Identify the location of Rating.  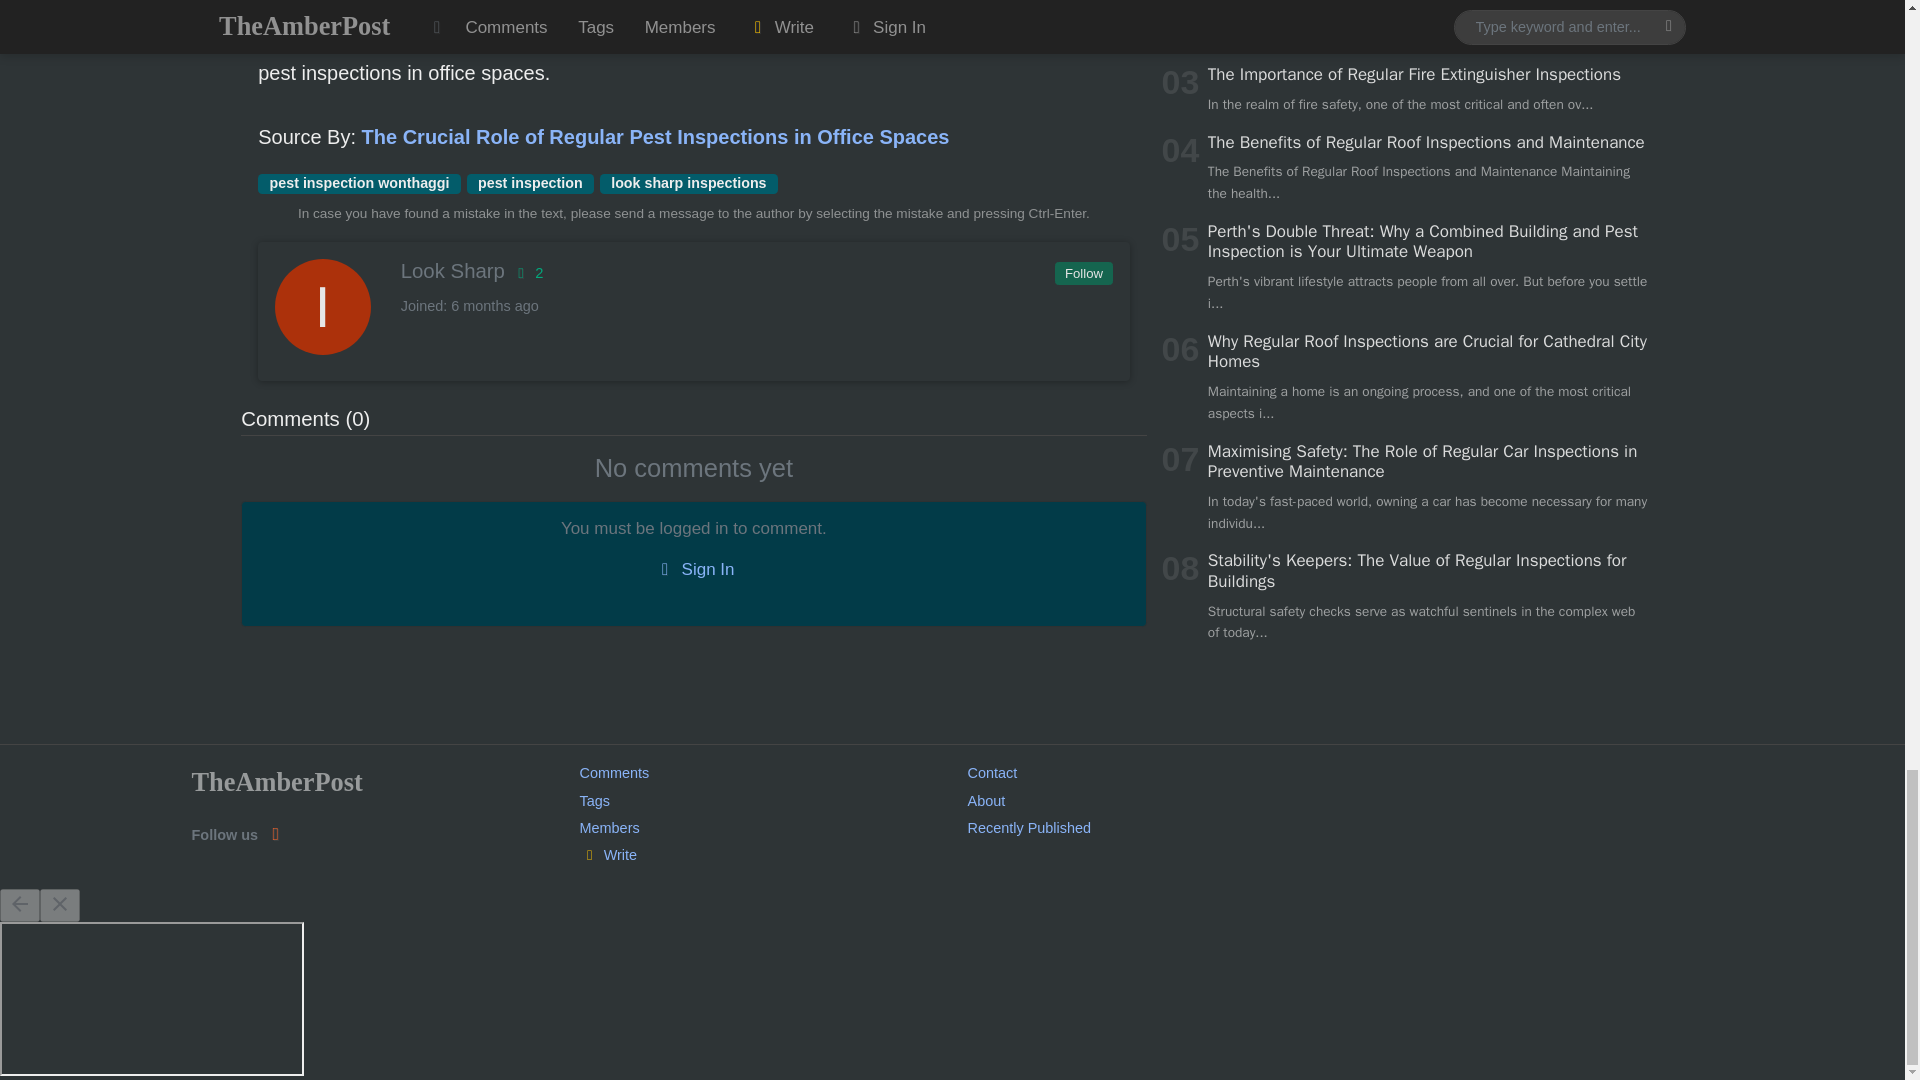
(526, 272).